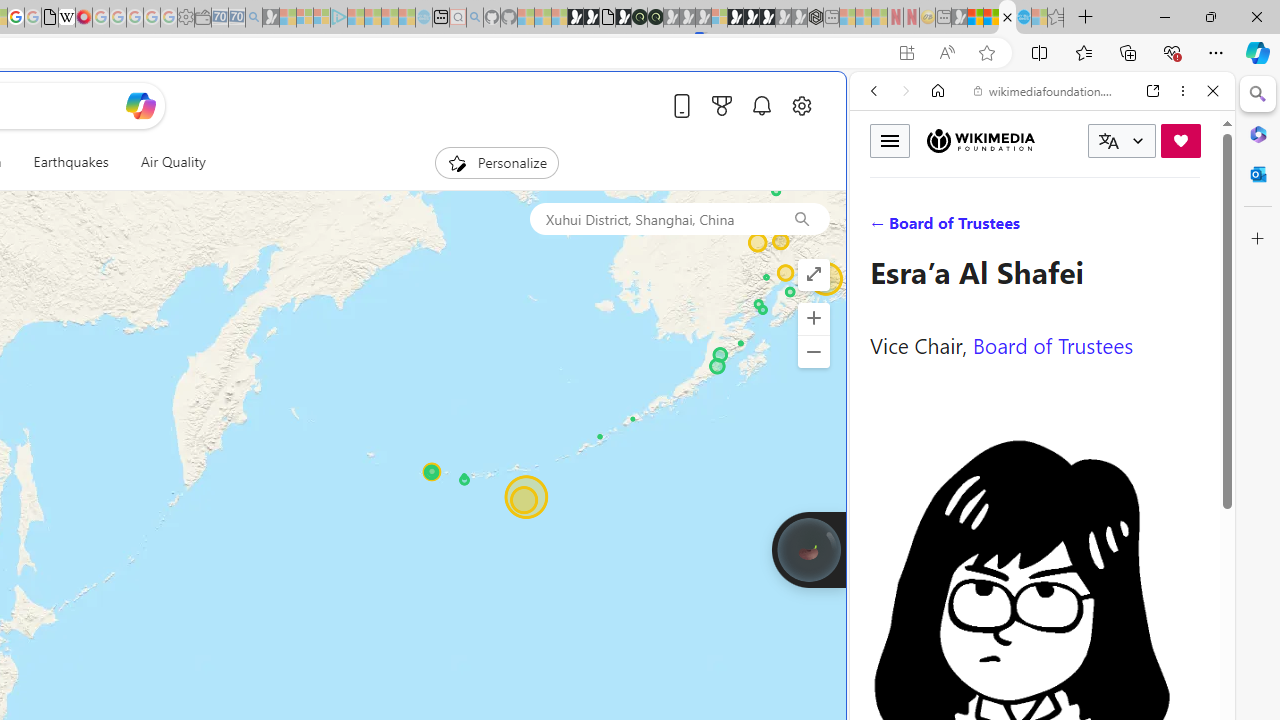 The image size is (1280, 720). What do you see at coordinates (751, 18) in the screenshot?
I see `Play Free Online Games | Games from Microsoft Start` at bounding box center [751, 18].